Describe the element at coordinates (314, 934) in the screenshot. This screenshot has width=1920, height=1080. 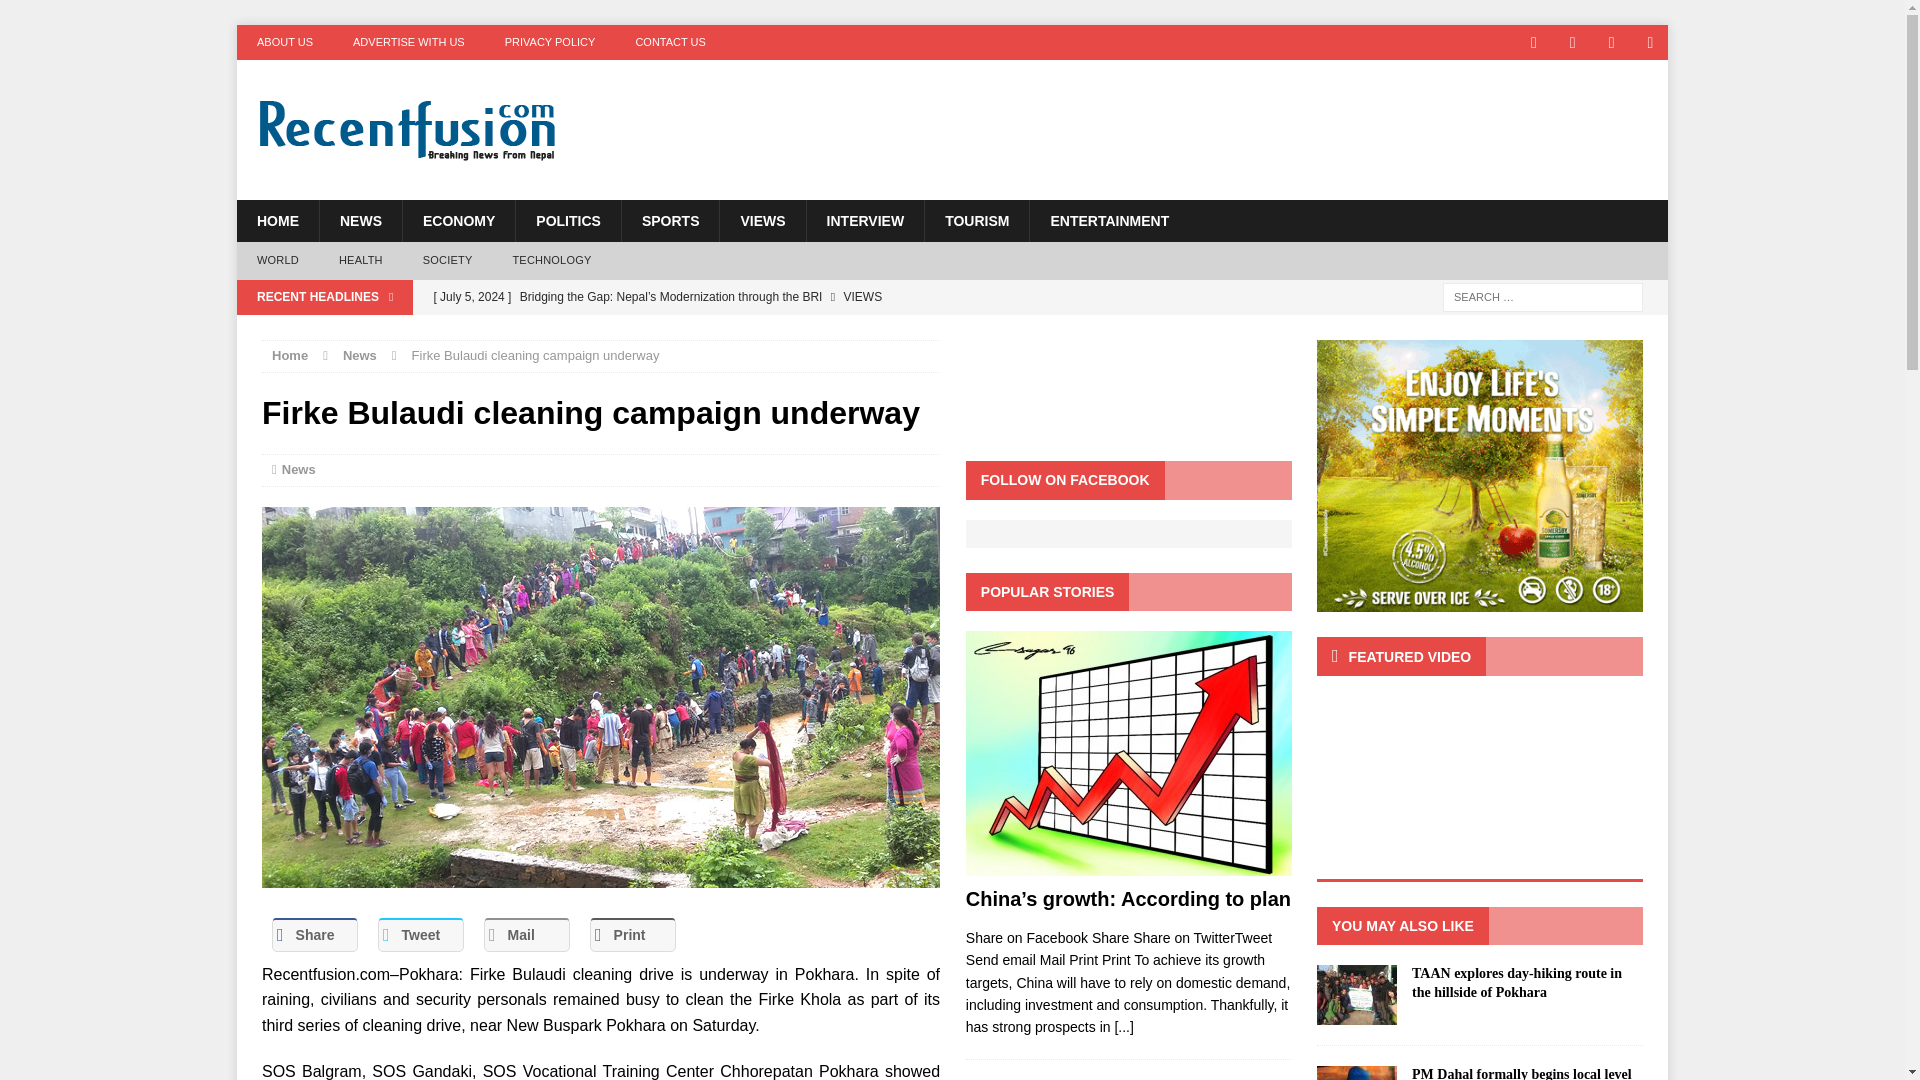
I see `Share on Facebook` at that location.